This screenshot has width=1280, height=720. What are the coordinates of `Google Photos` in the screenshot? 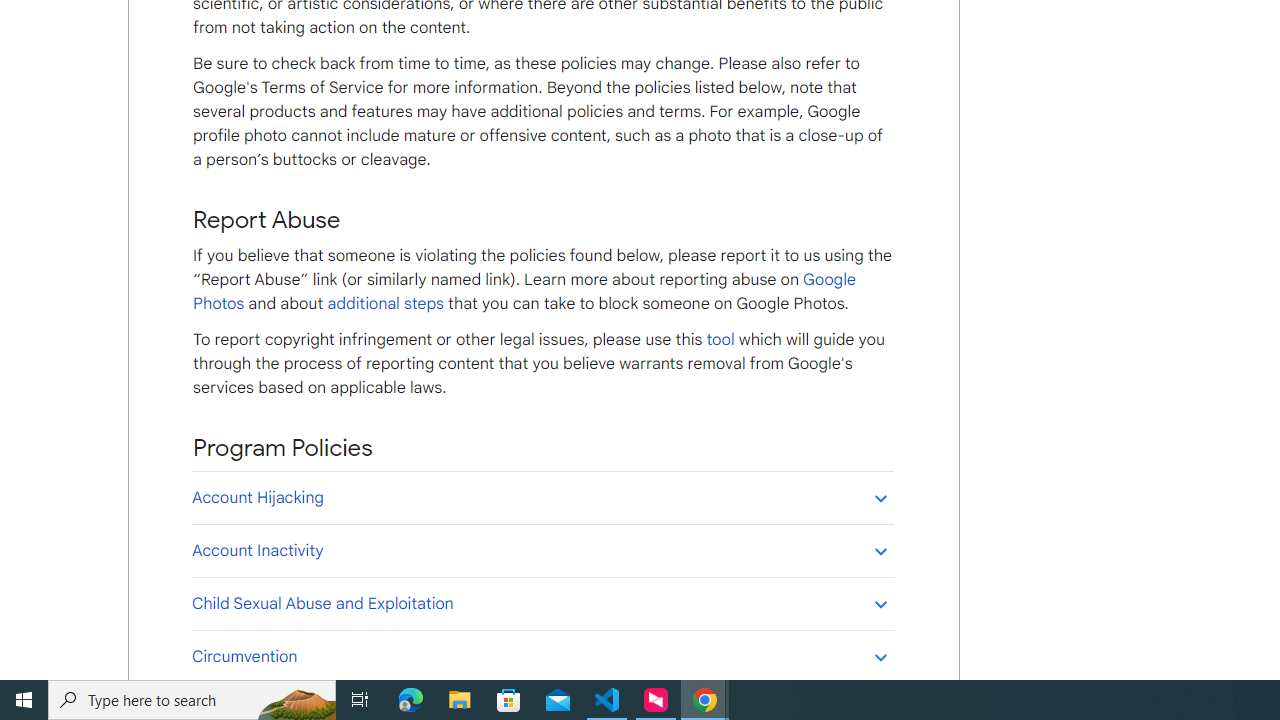 It's located at (524, 292).